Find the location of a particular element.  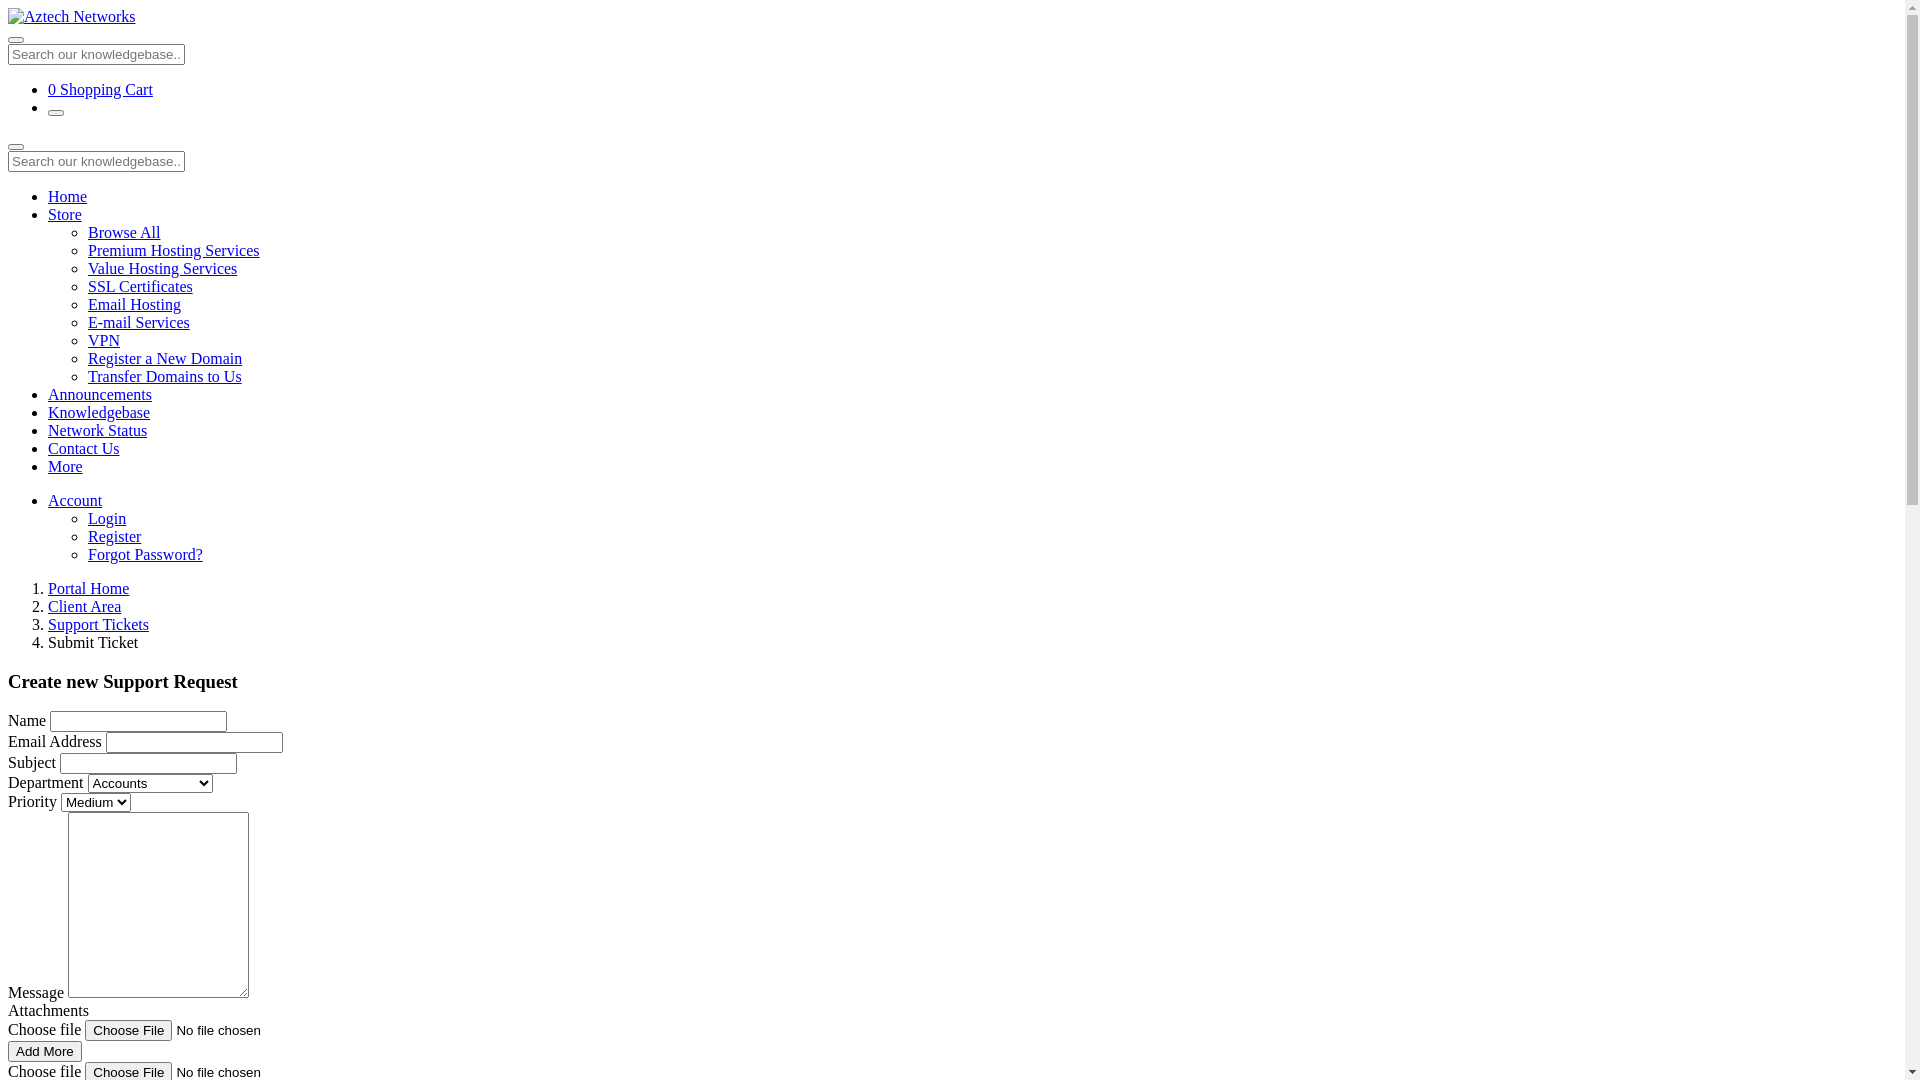

Browse All is located at coordinates (124, 232).